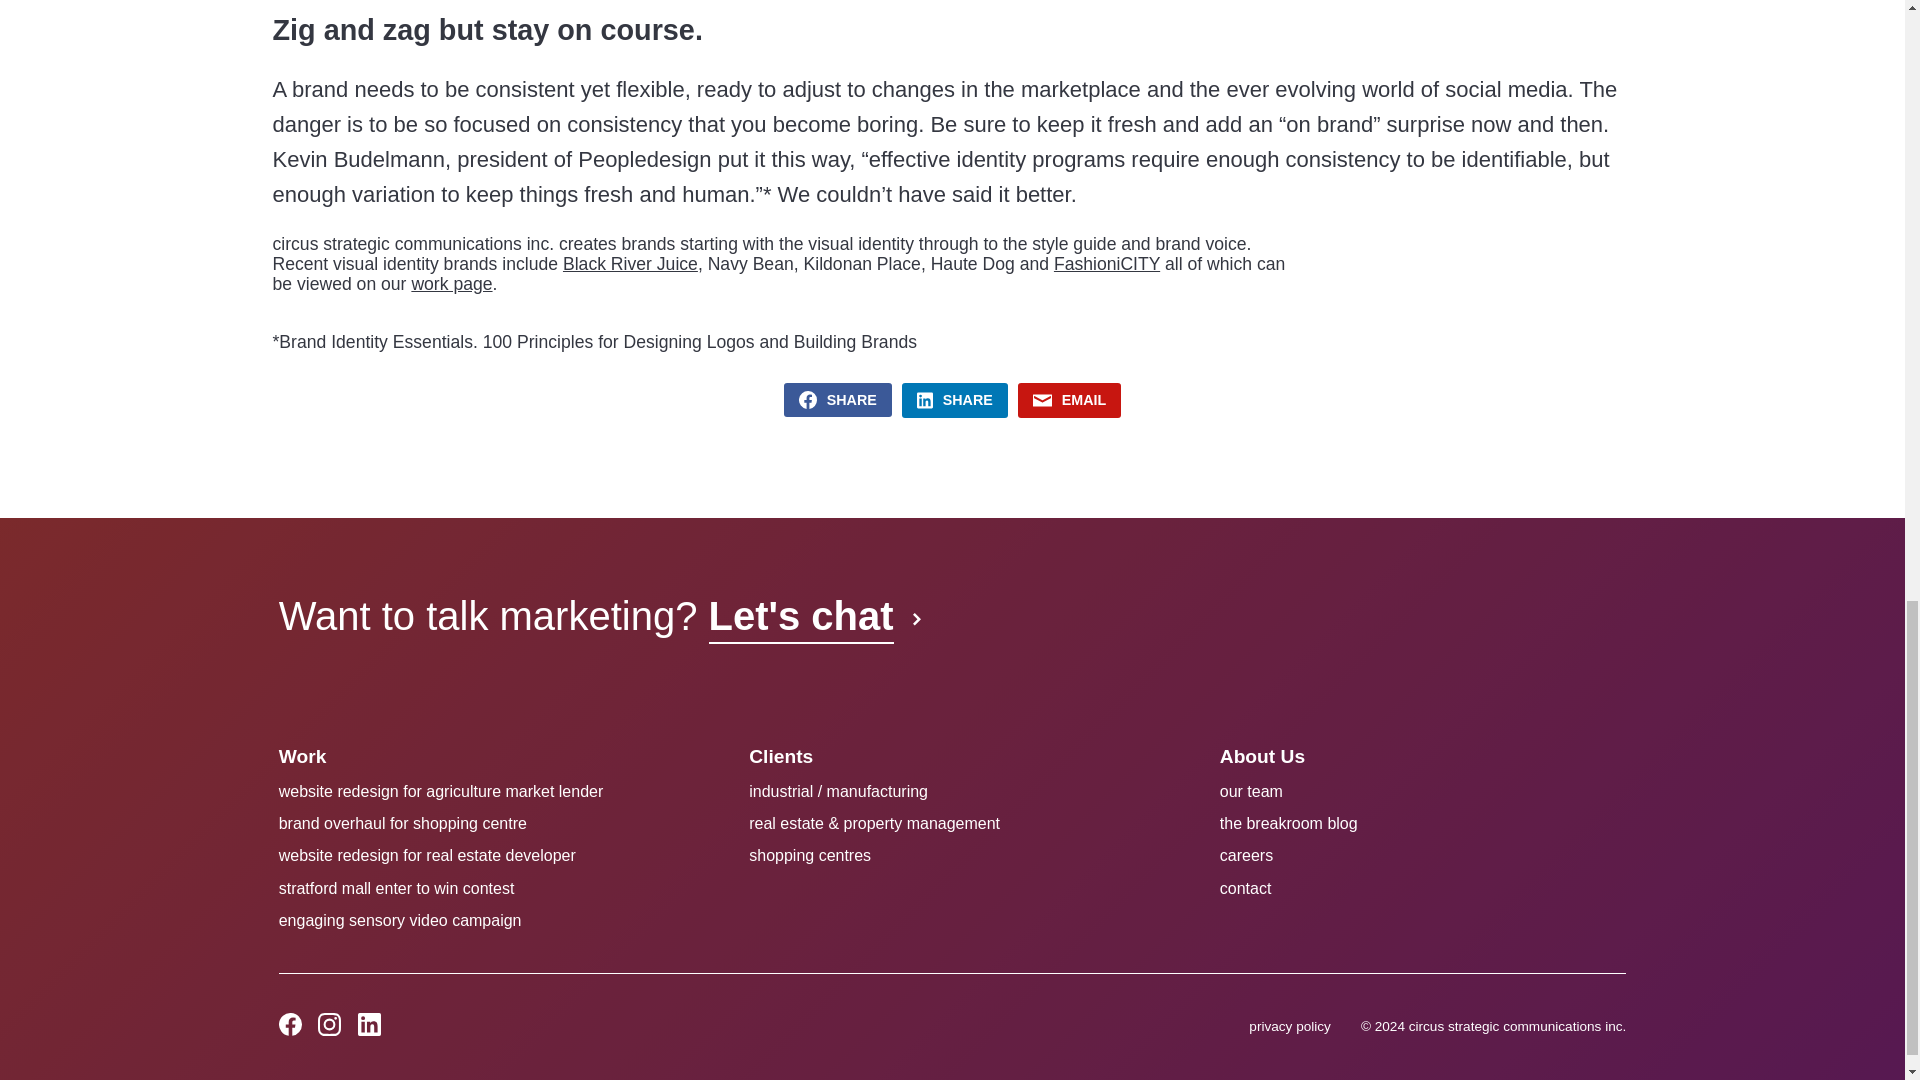 This screenshot has width=1920, height=1080. Describe the element at coordinates (1262, 756) in the screenshot. I see `About Us` at that location.